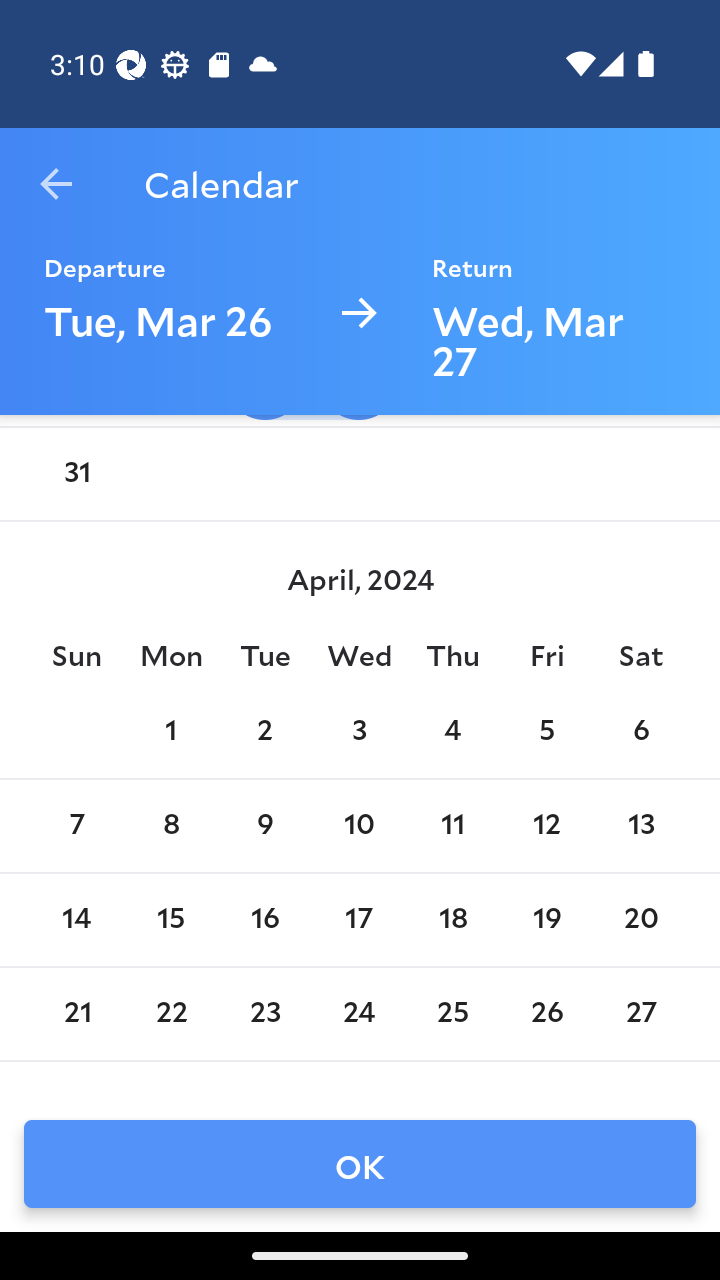  I want to click on 22, so click(170, 1014).